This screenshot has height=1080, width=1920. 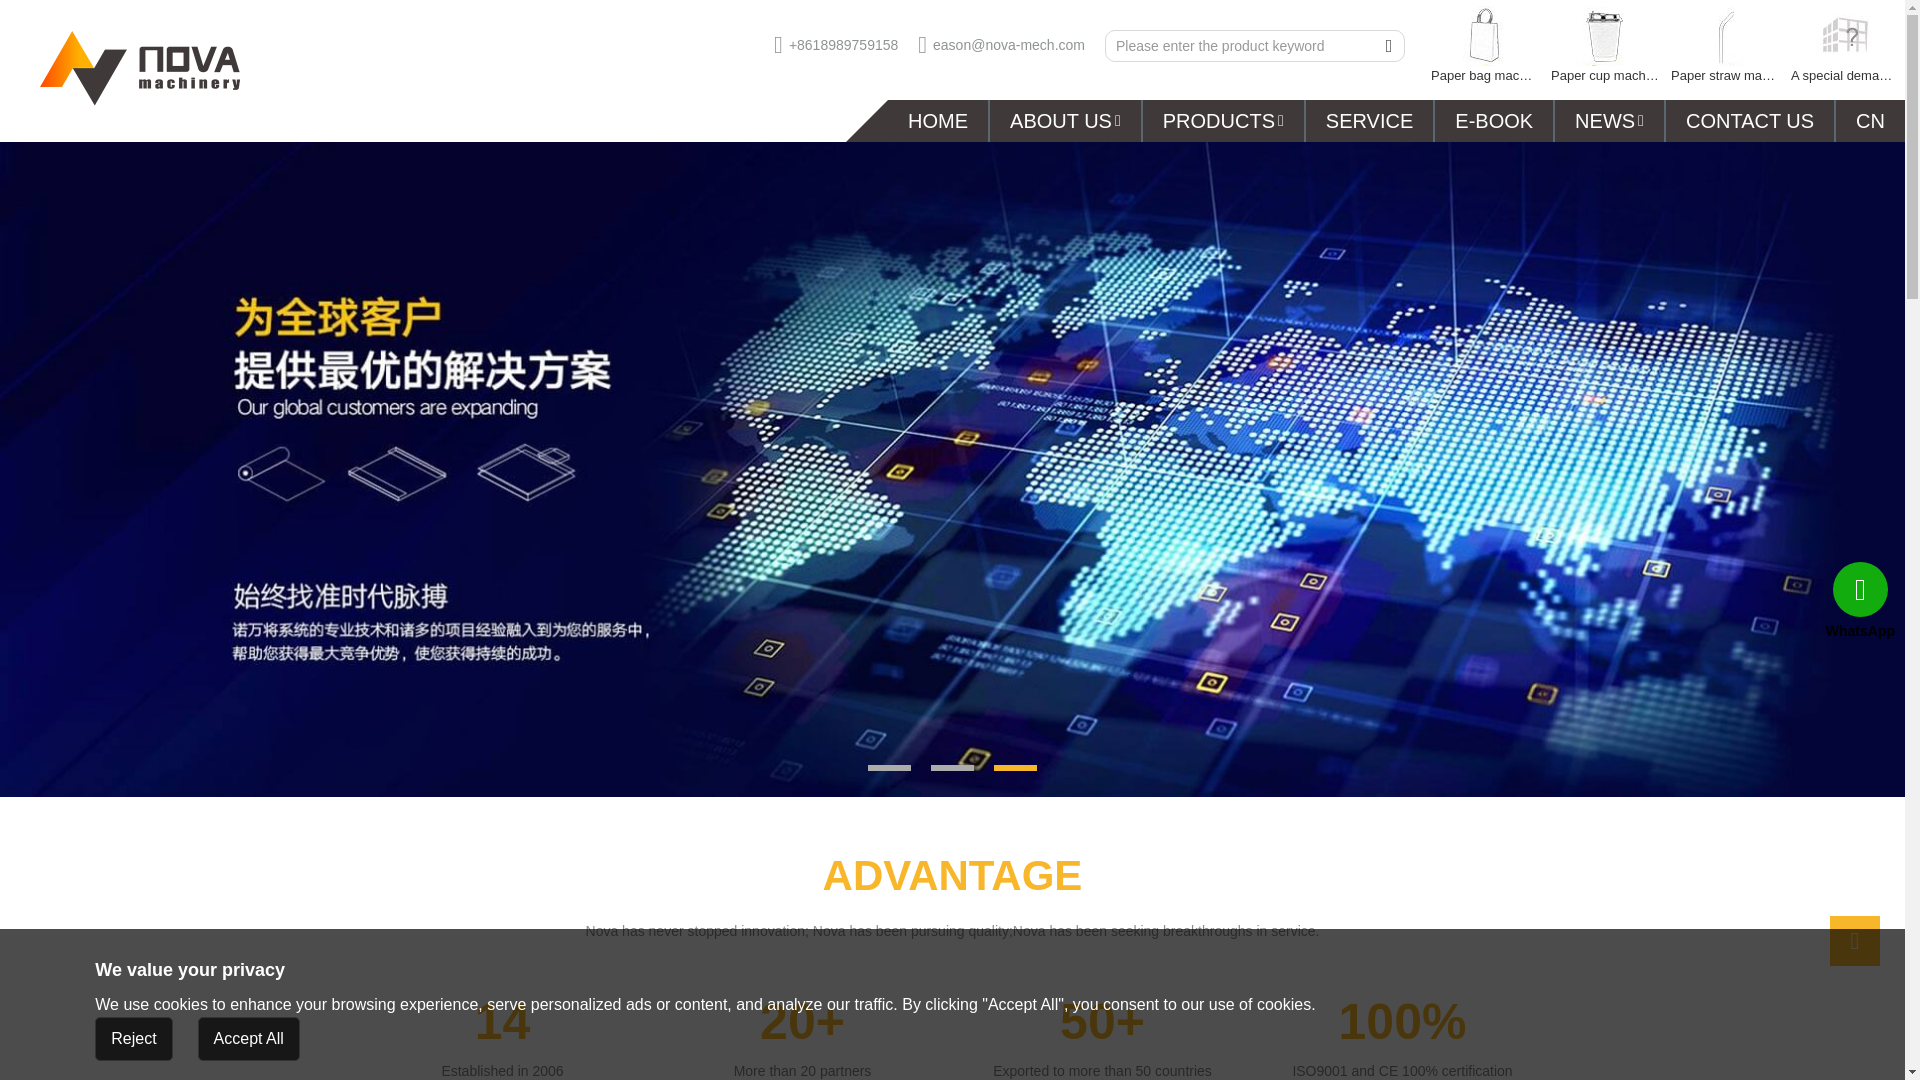 What do you see at coordinates (1750, 120) in the screenshot?
I see `Contact us` at bounding box center [1750, 120].